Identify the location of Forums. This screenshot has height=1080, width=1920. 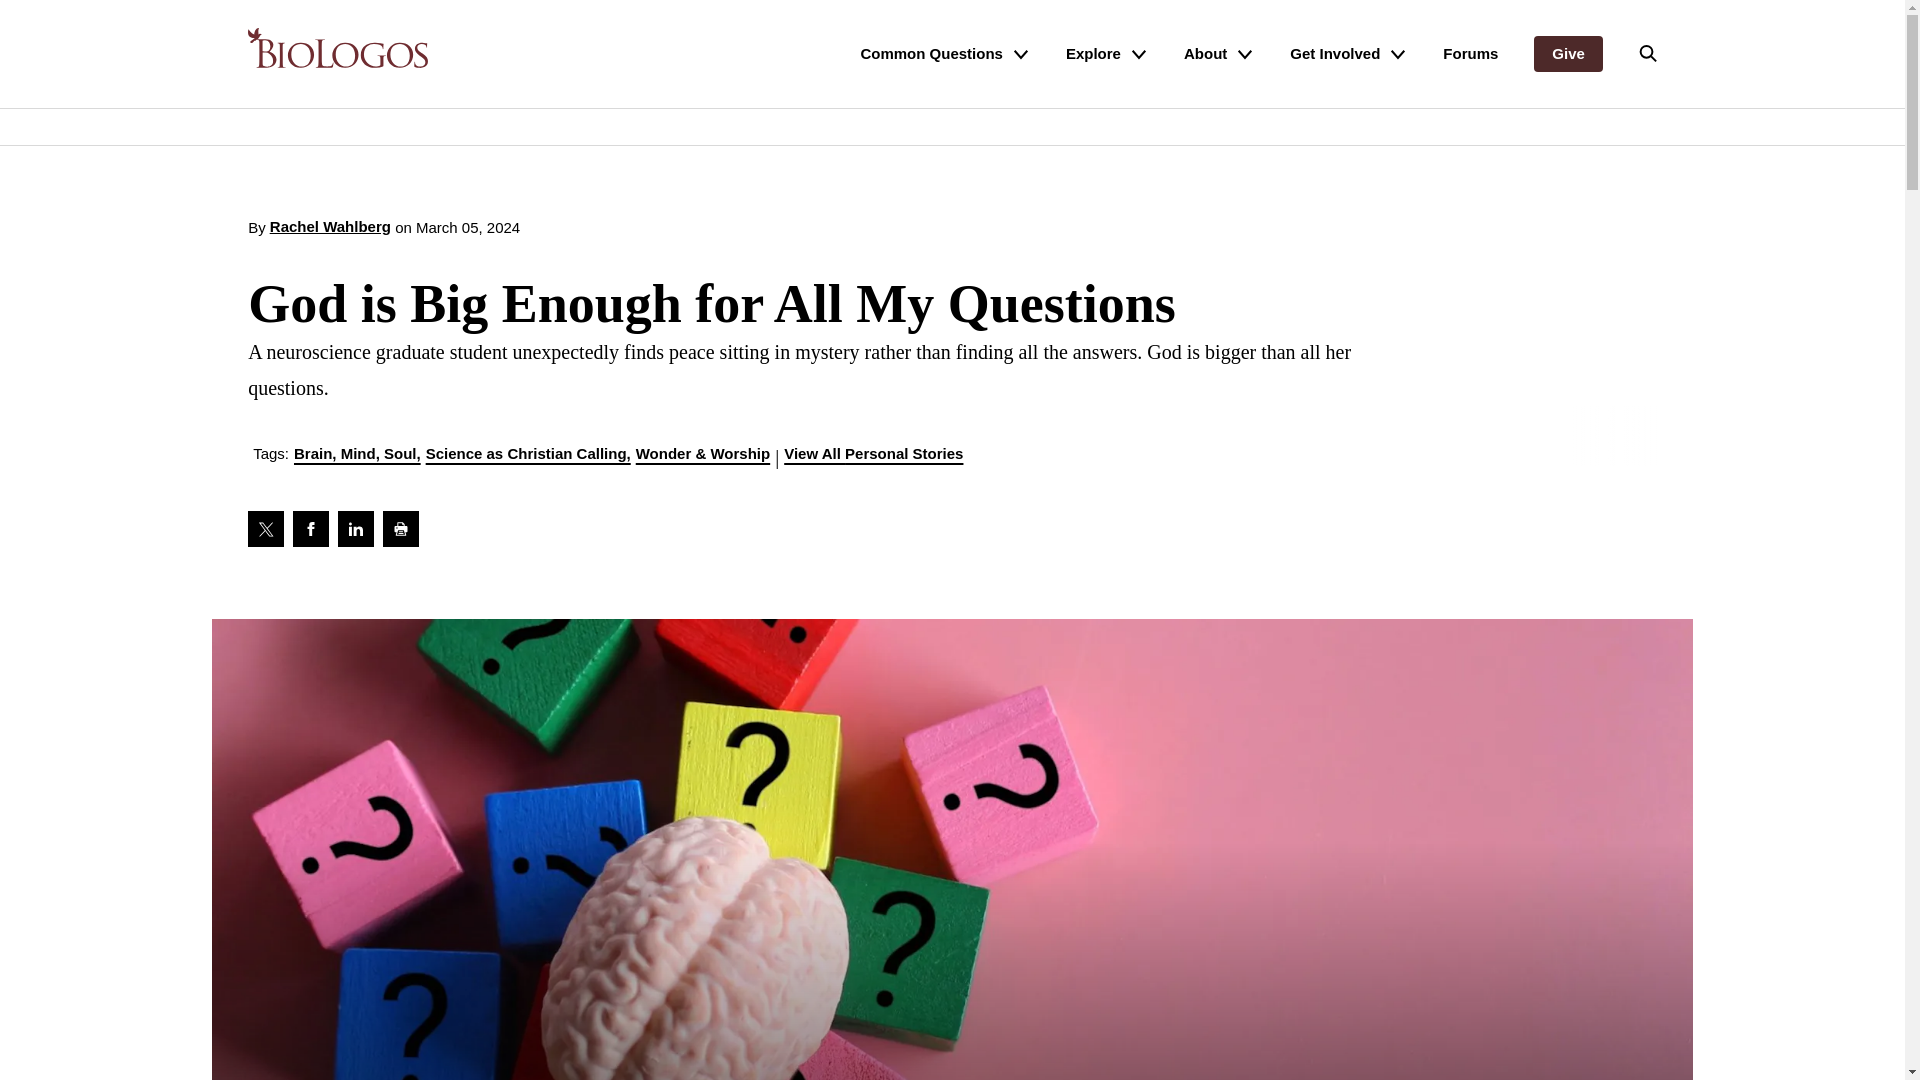
(1470, 54).